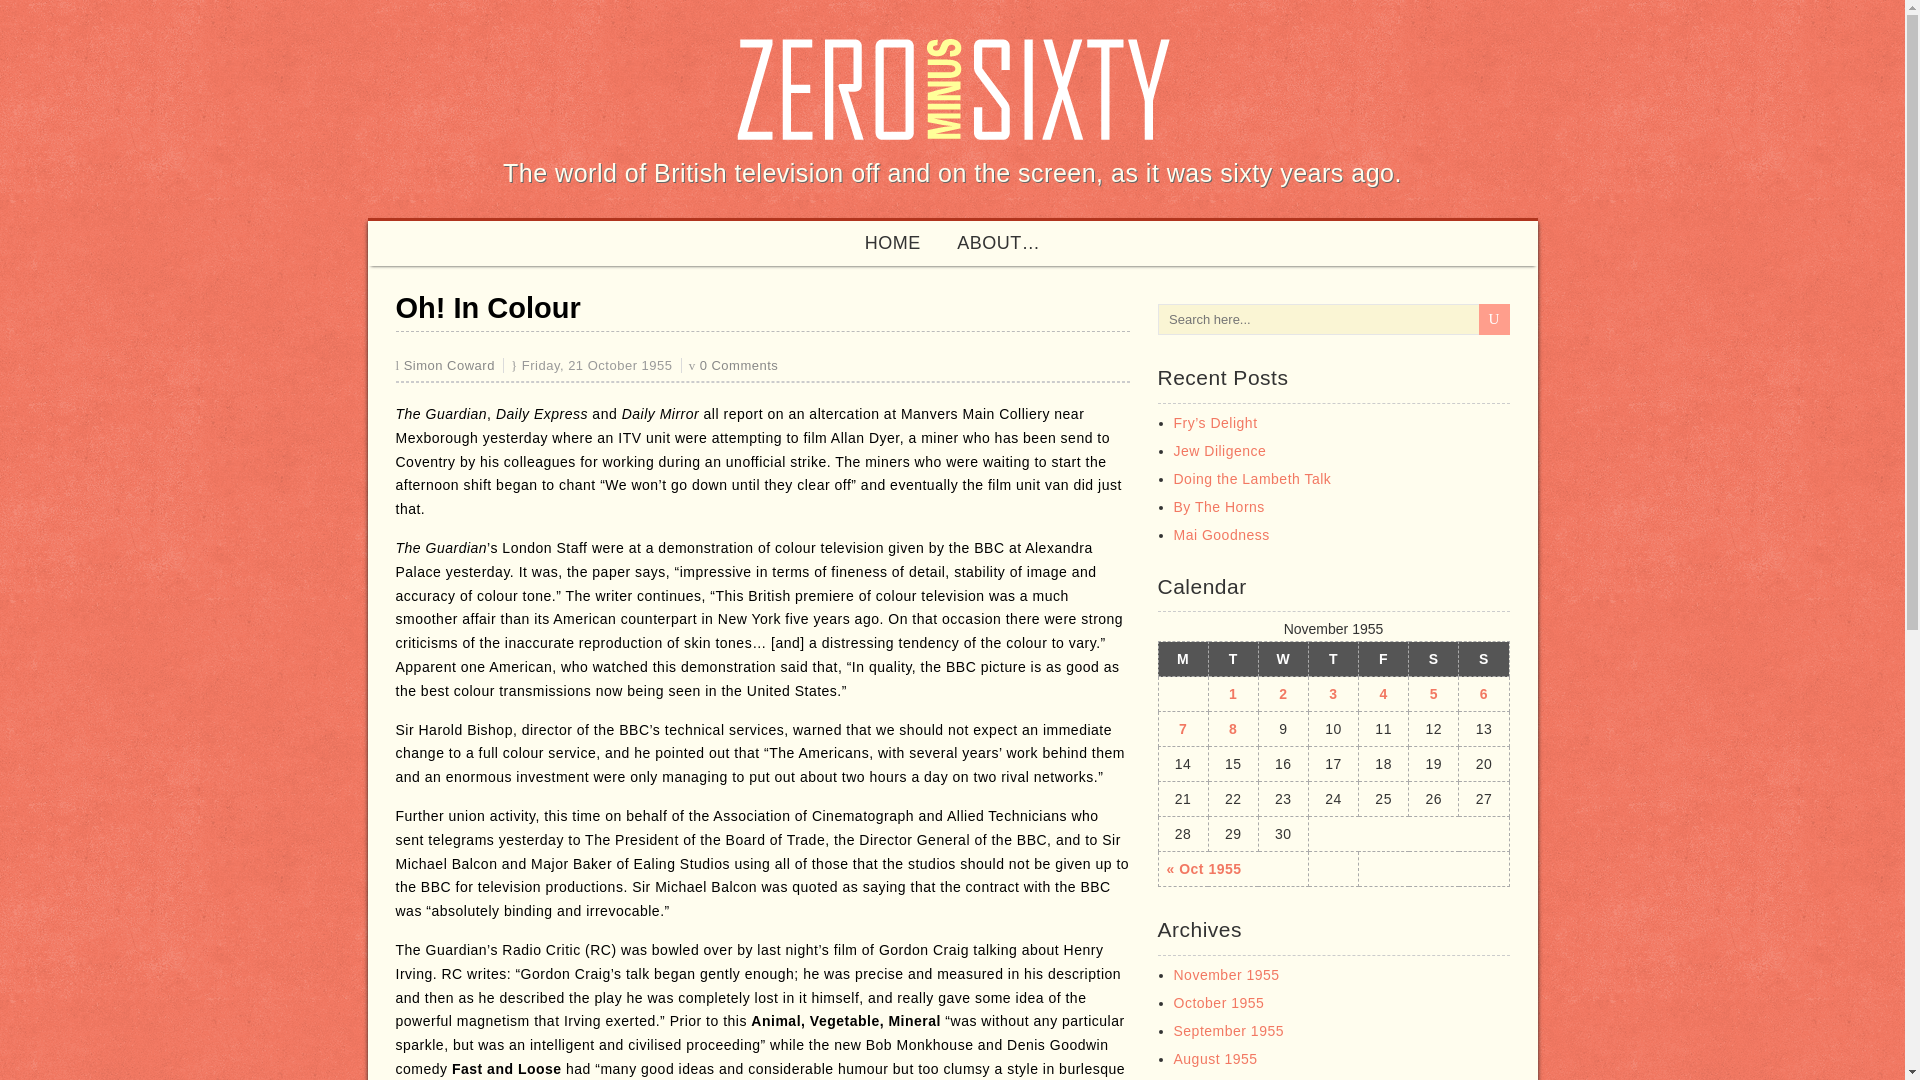 The image size is (1920, 1080). What do you see at coordinates (1221, 535) in the screenshot?
I see `Mai Goodness` at bounding box center [1221, 535].